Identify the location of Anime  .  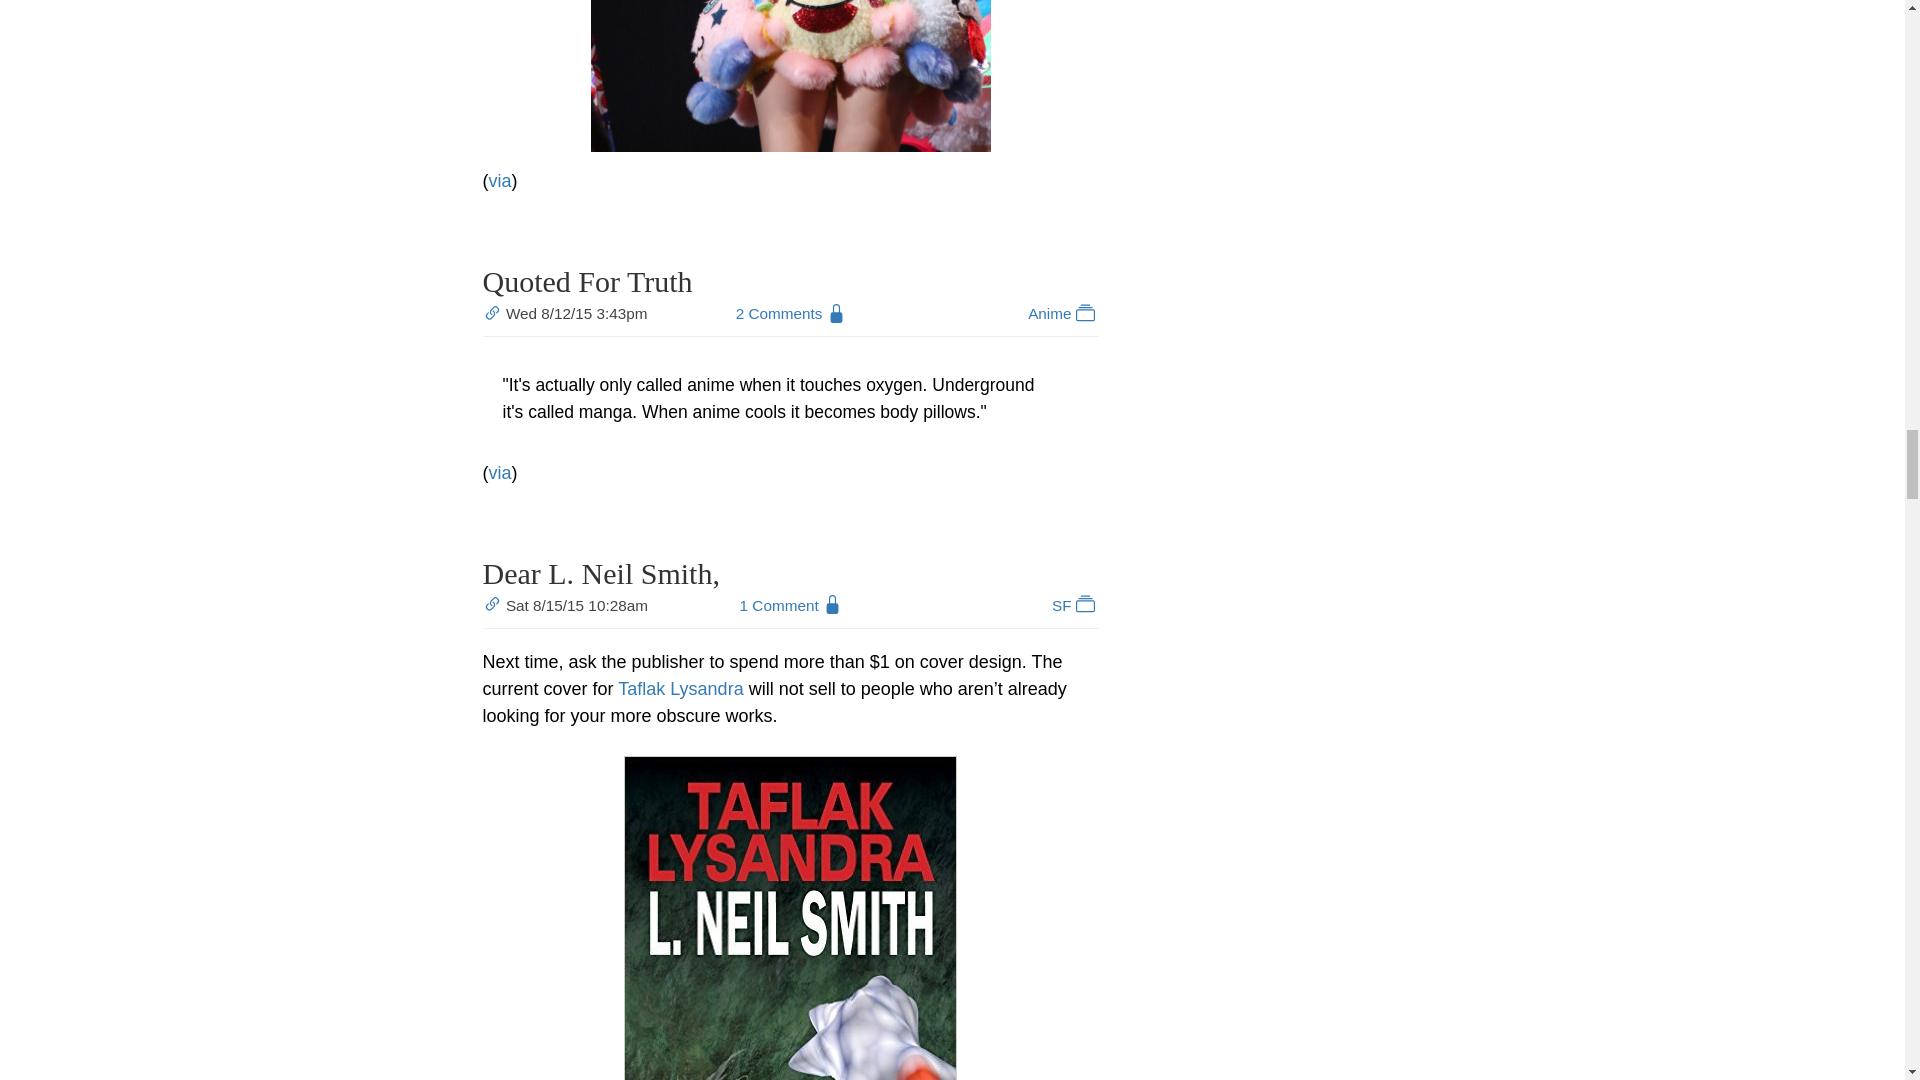
(1062, 312).